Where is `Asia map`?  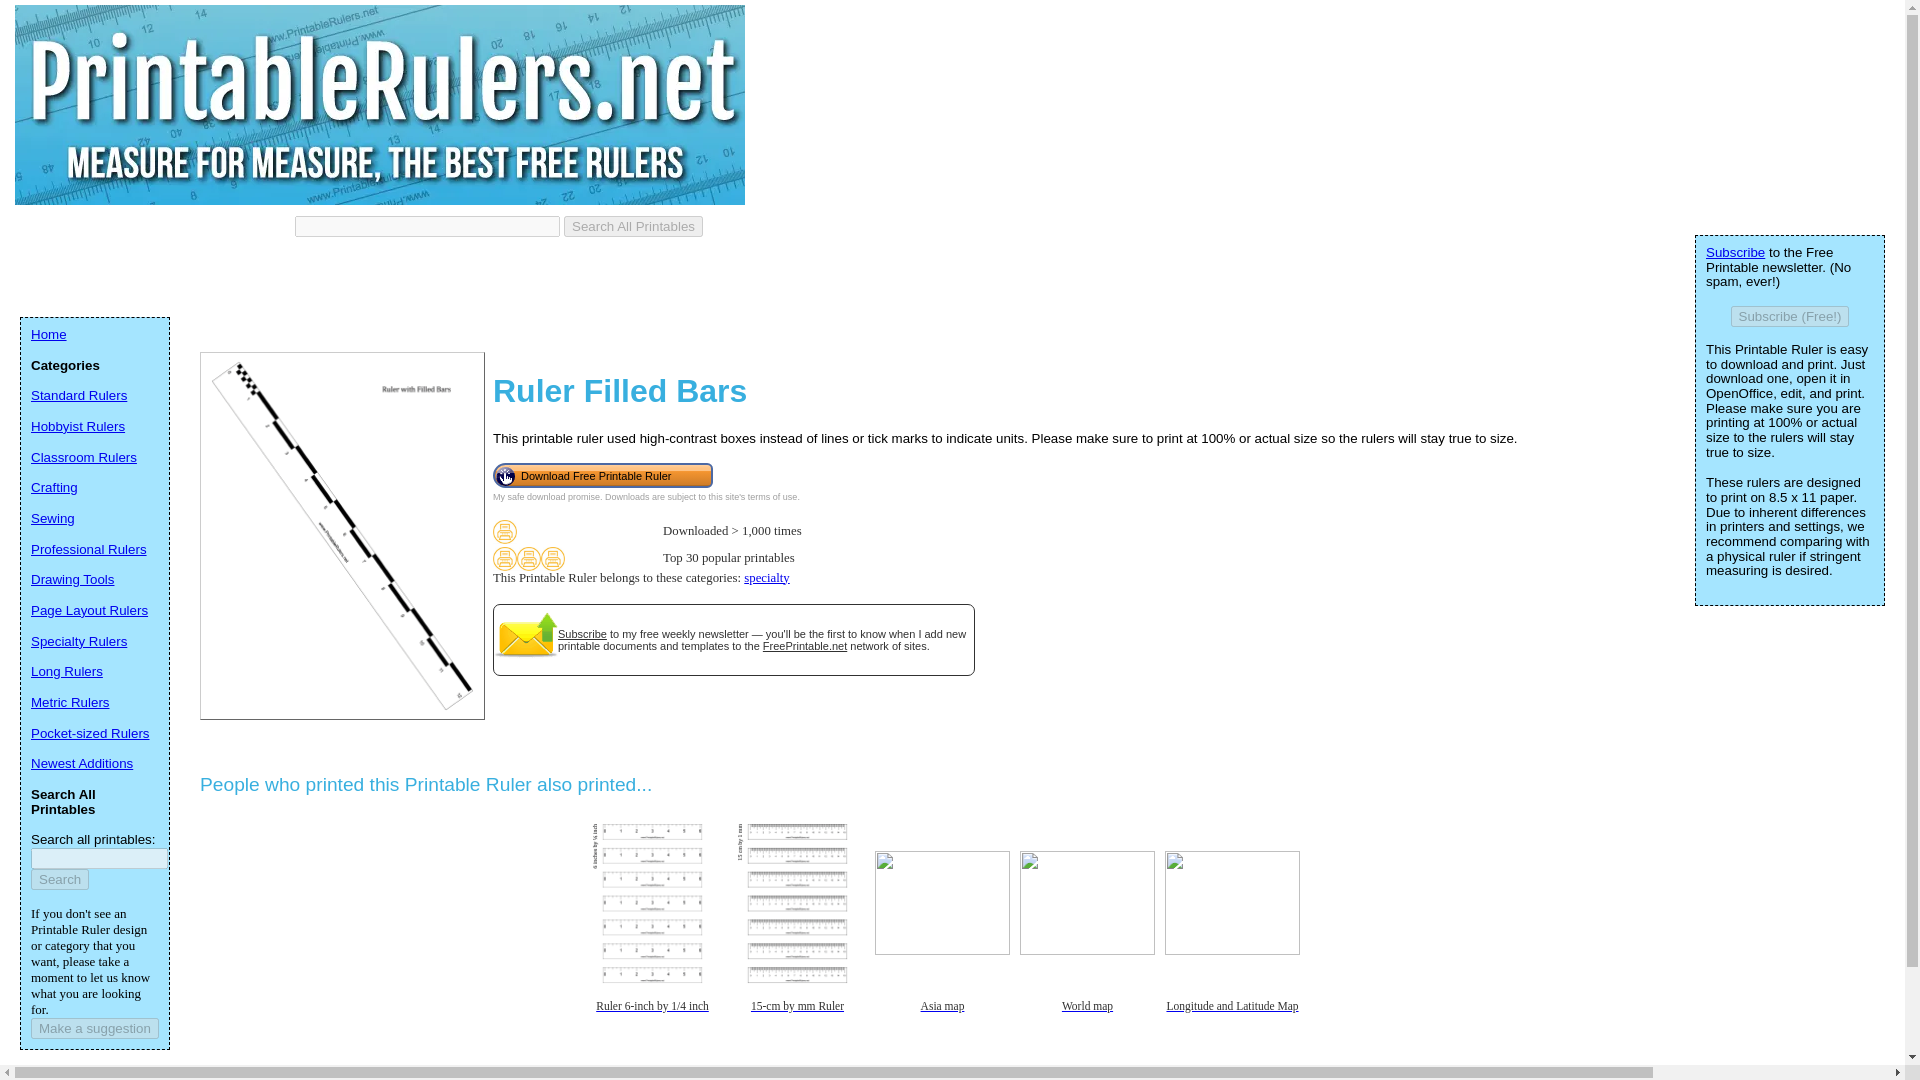
Asia map is located at coordinates (942, 1021).